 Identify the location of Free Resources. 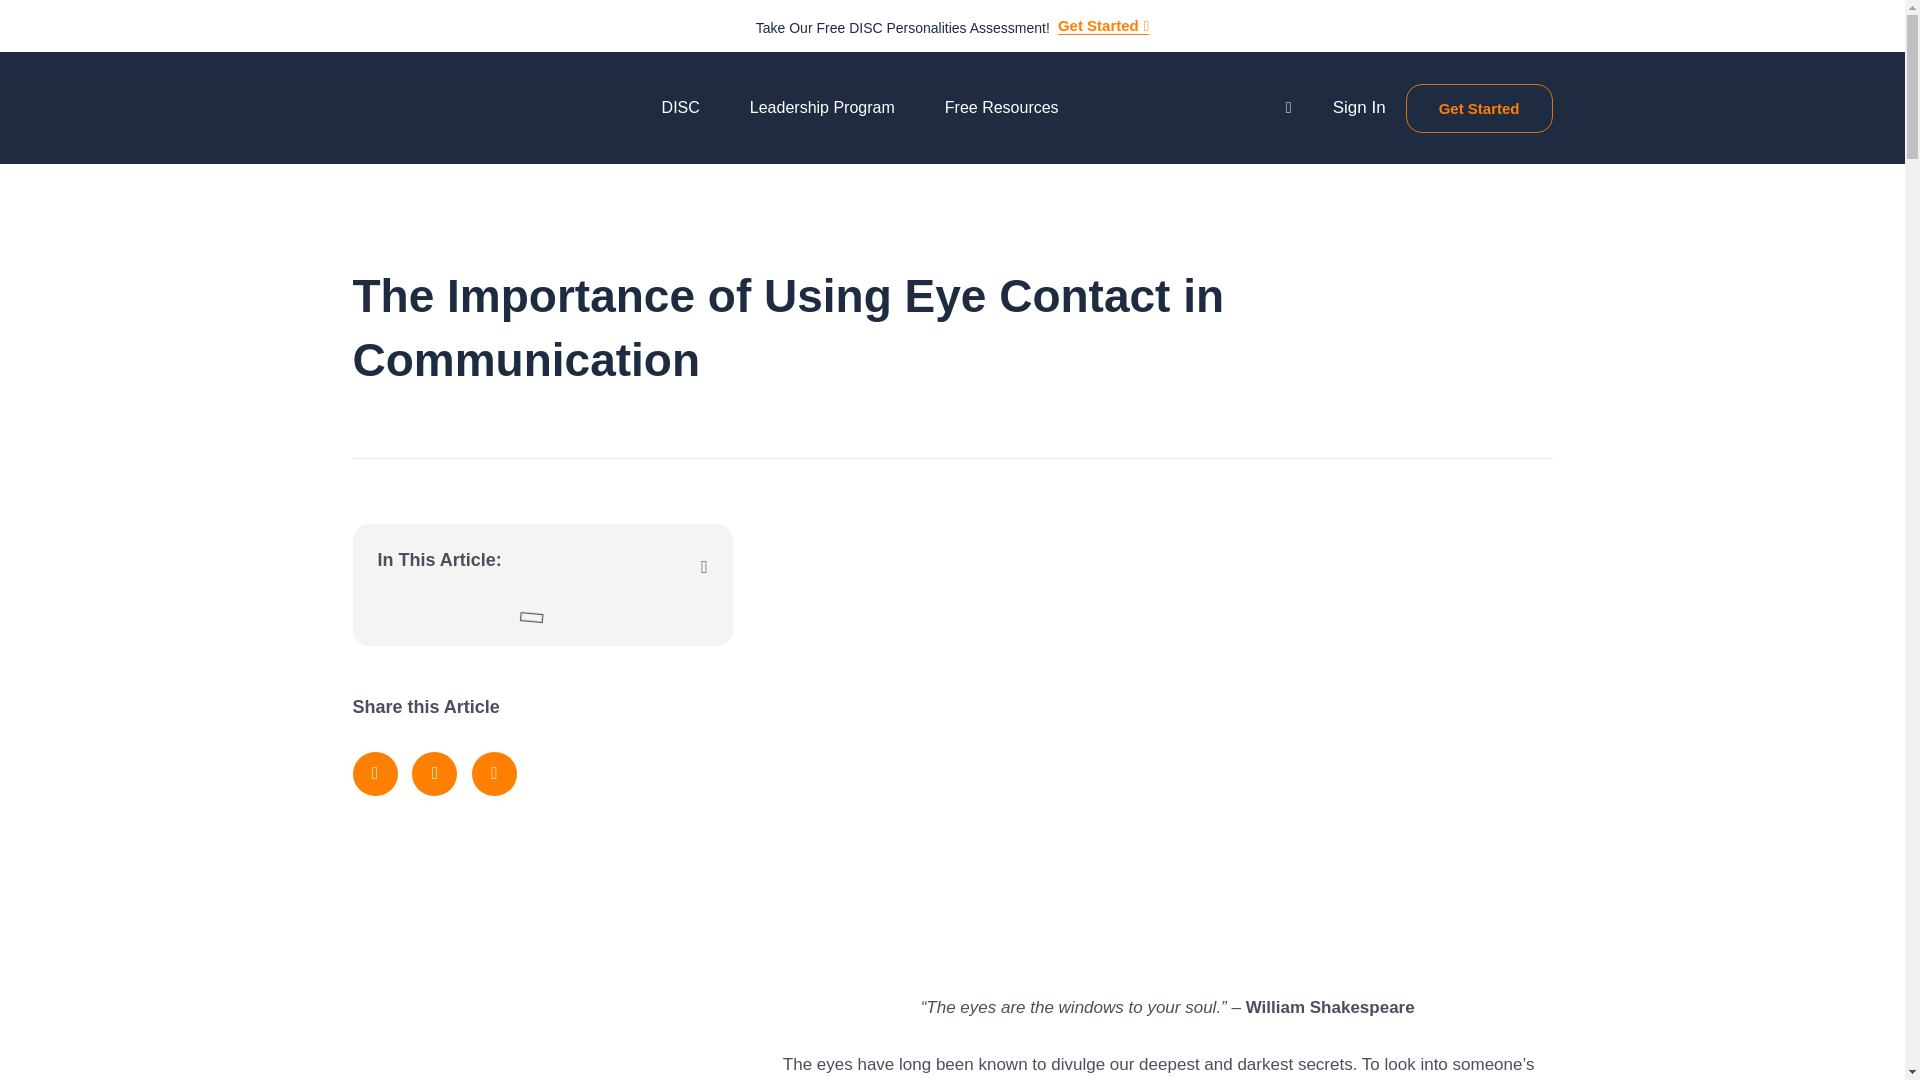
(1006, 108).